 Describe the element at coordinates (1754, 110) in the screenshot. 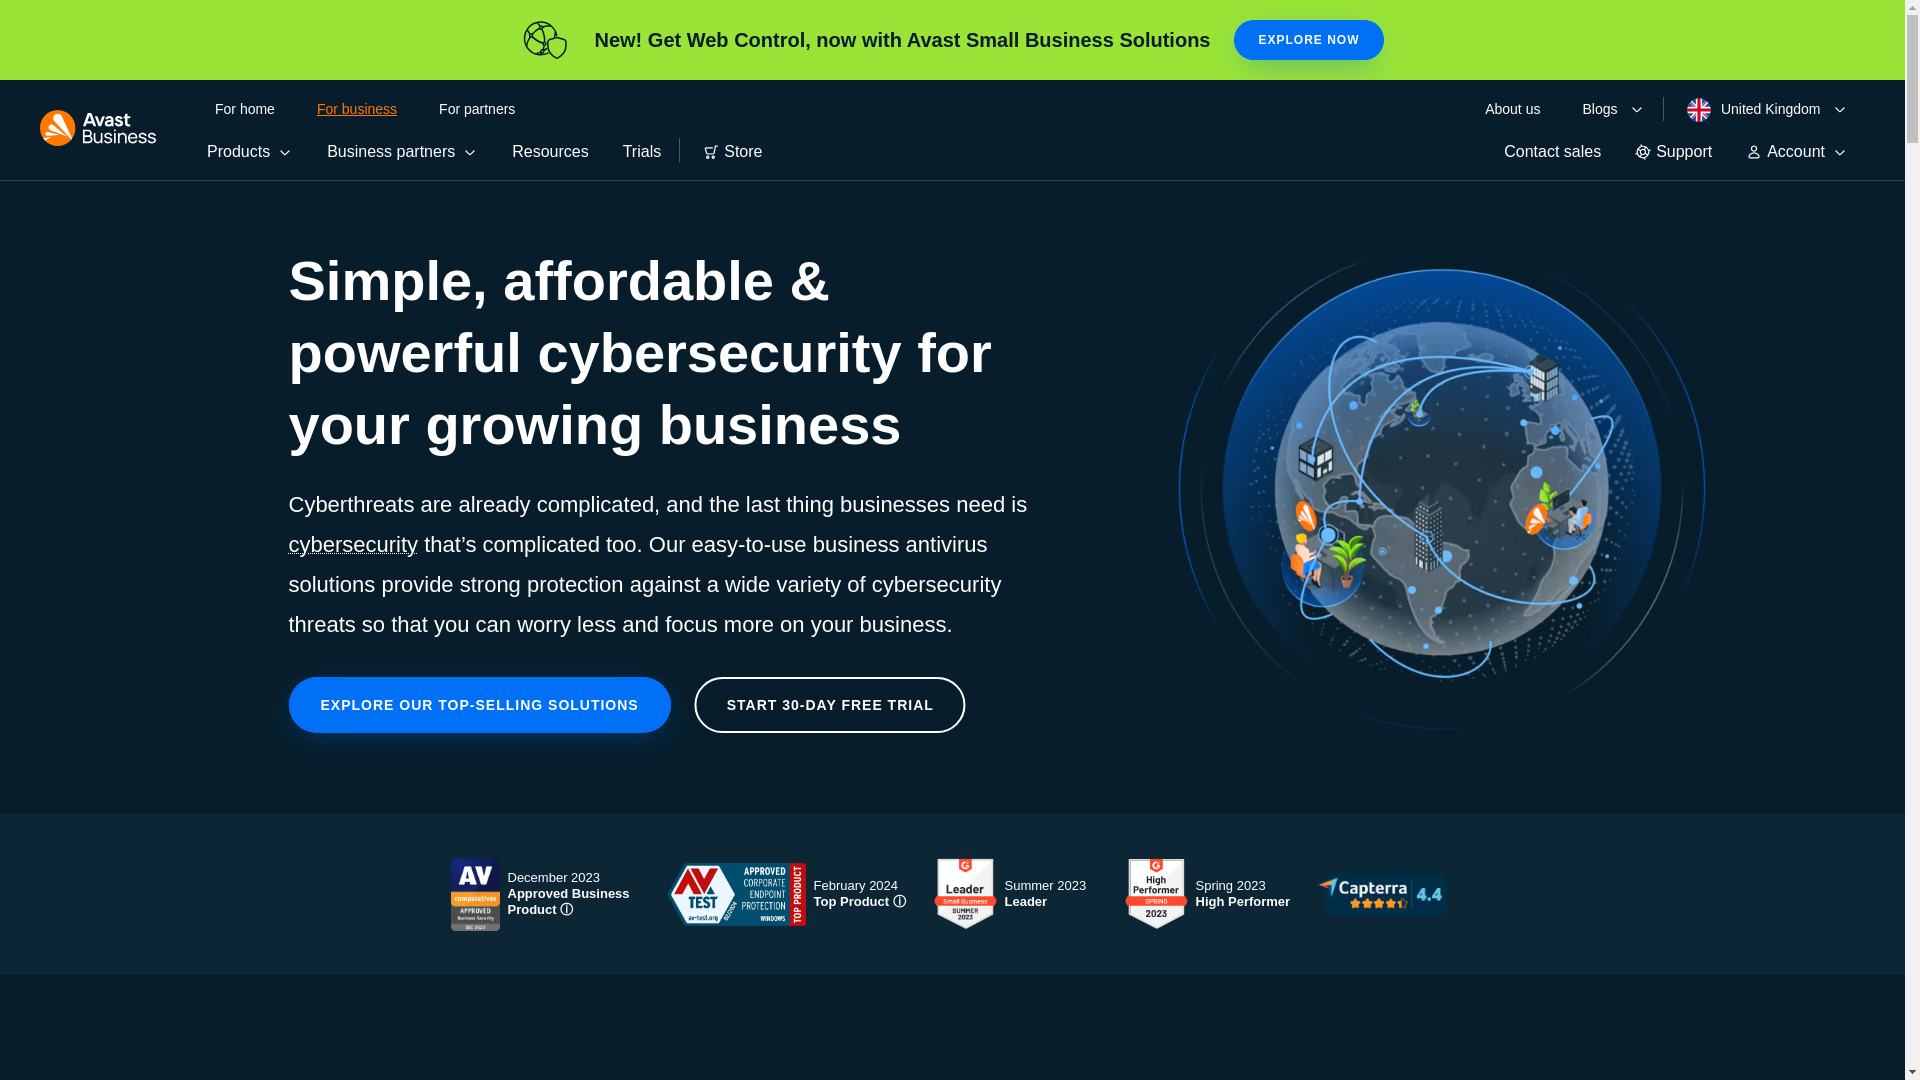

I see `United Kingdom` at that location.